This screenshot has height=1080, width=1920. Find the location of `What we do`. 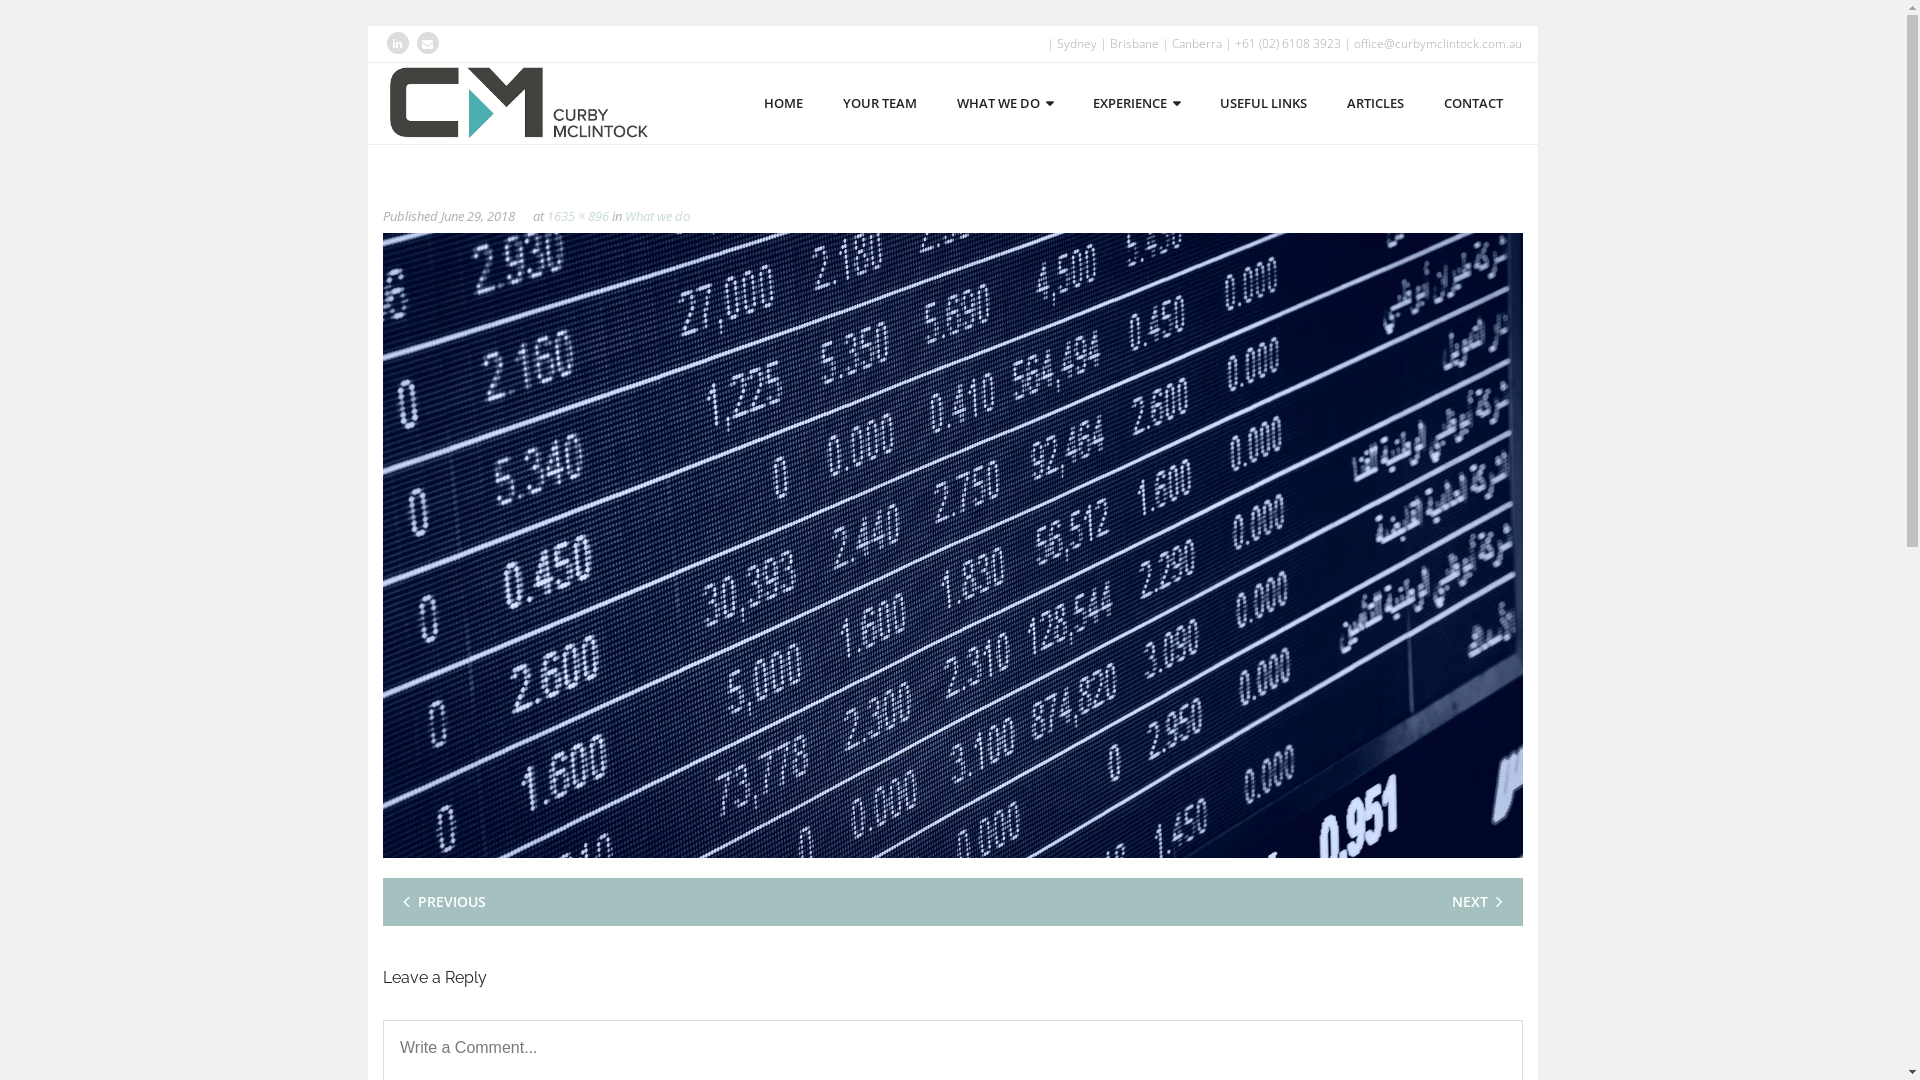

What we do is located at coordinates (656, 216).